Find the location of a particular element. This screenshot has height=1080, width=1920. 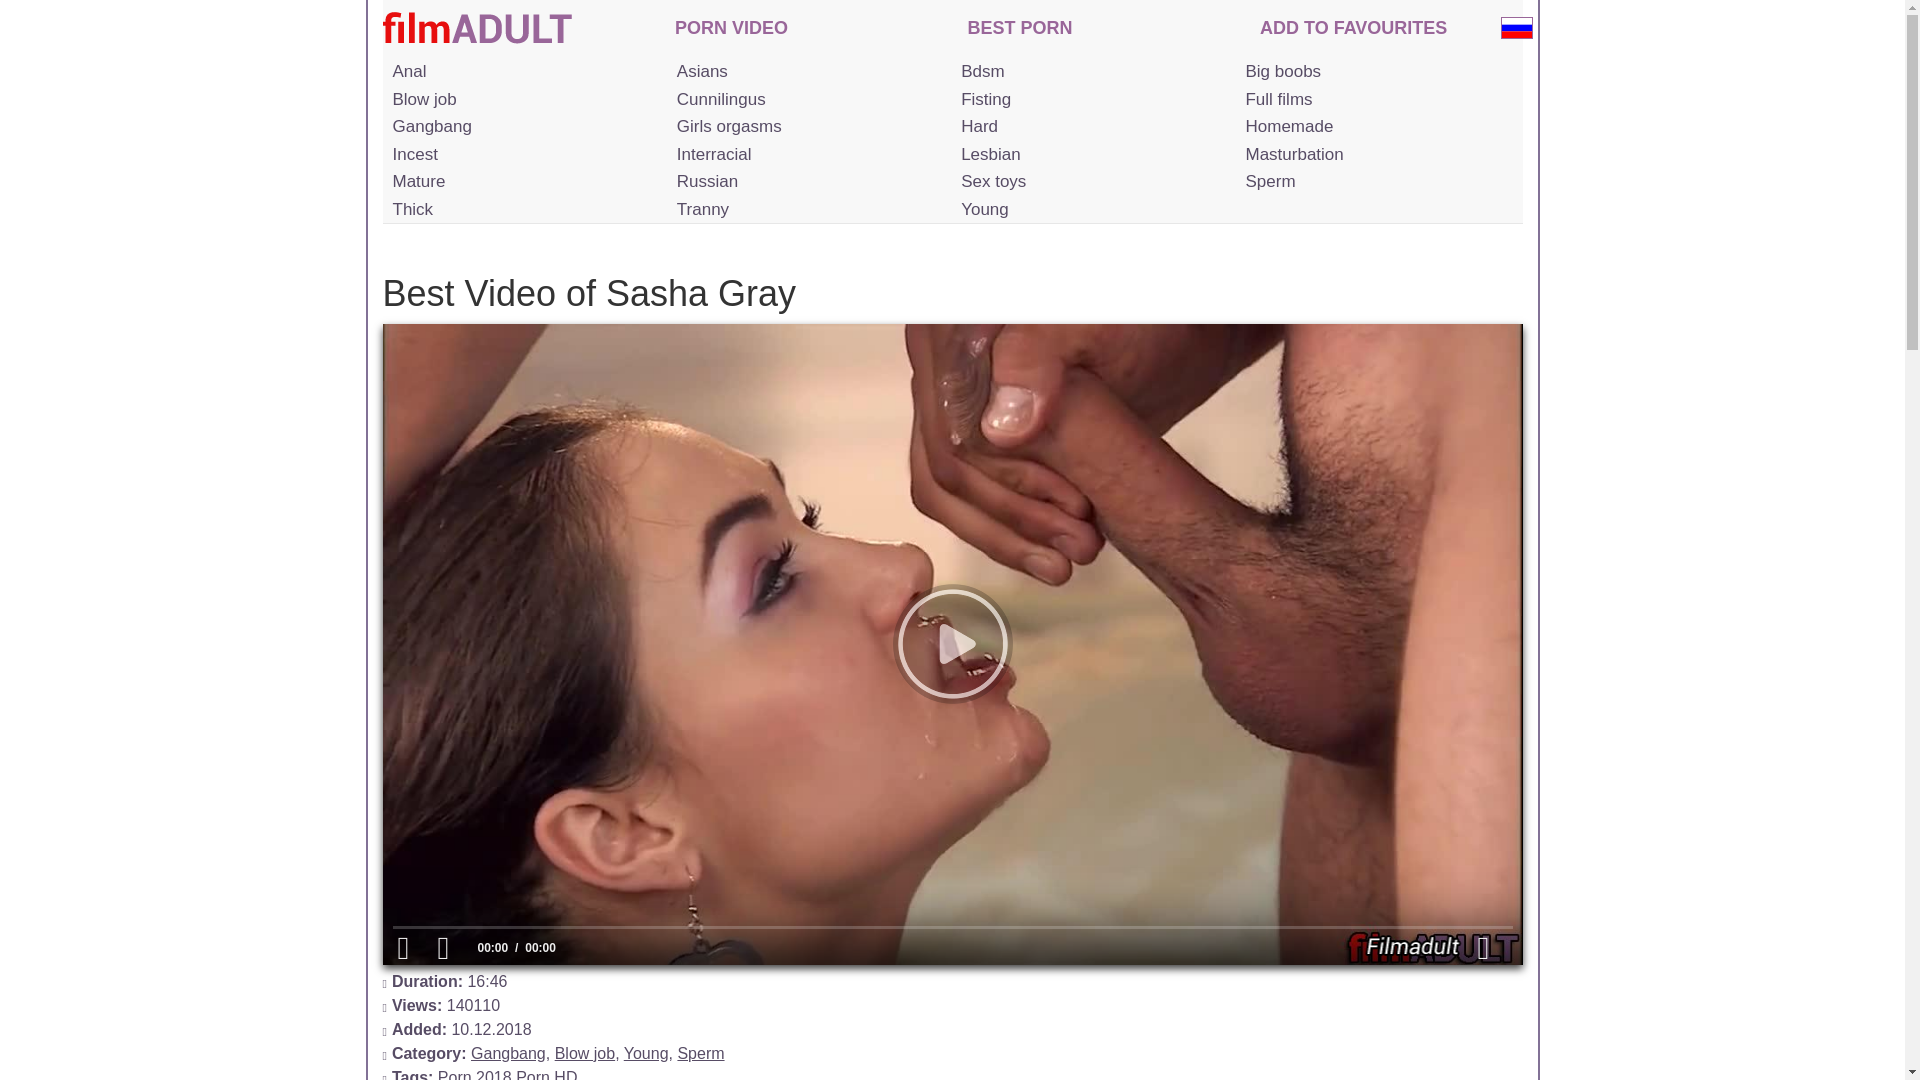

Full films is located at coordinates (1374, 100).